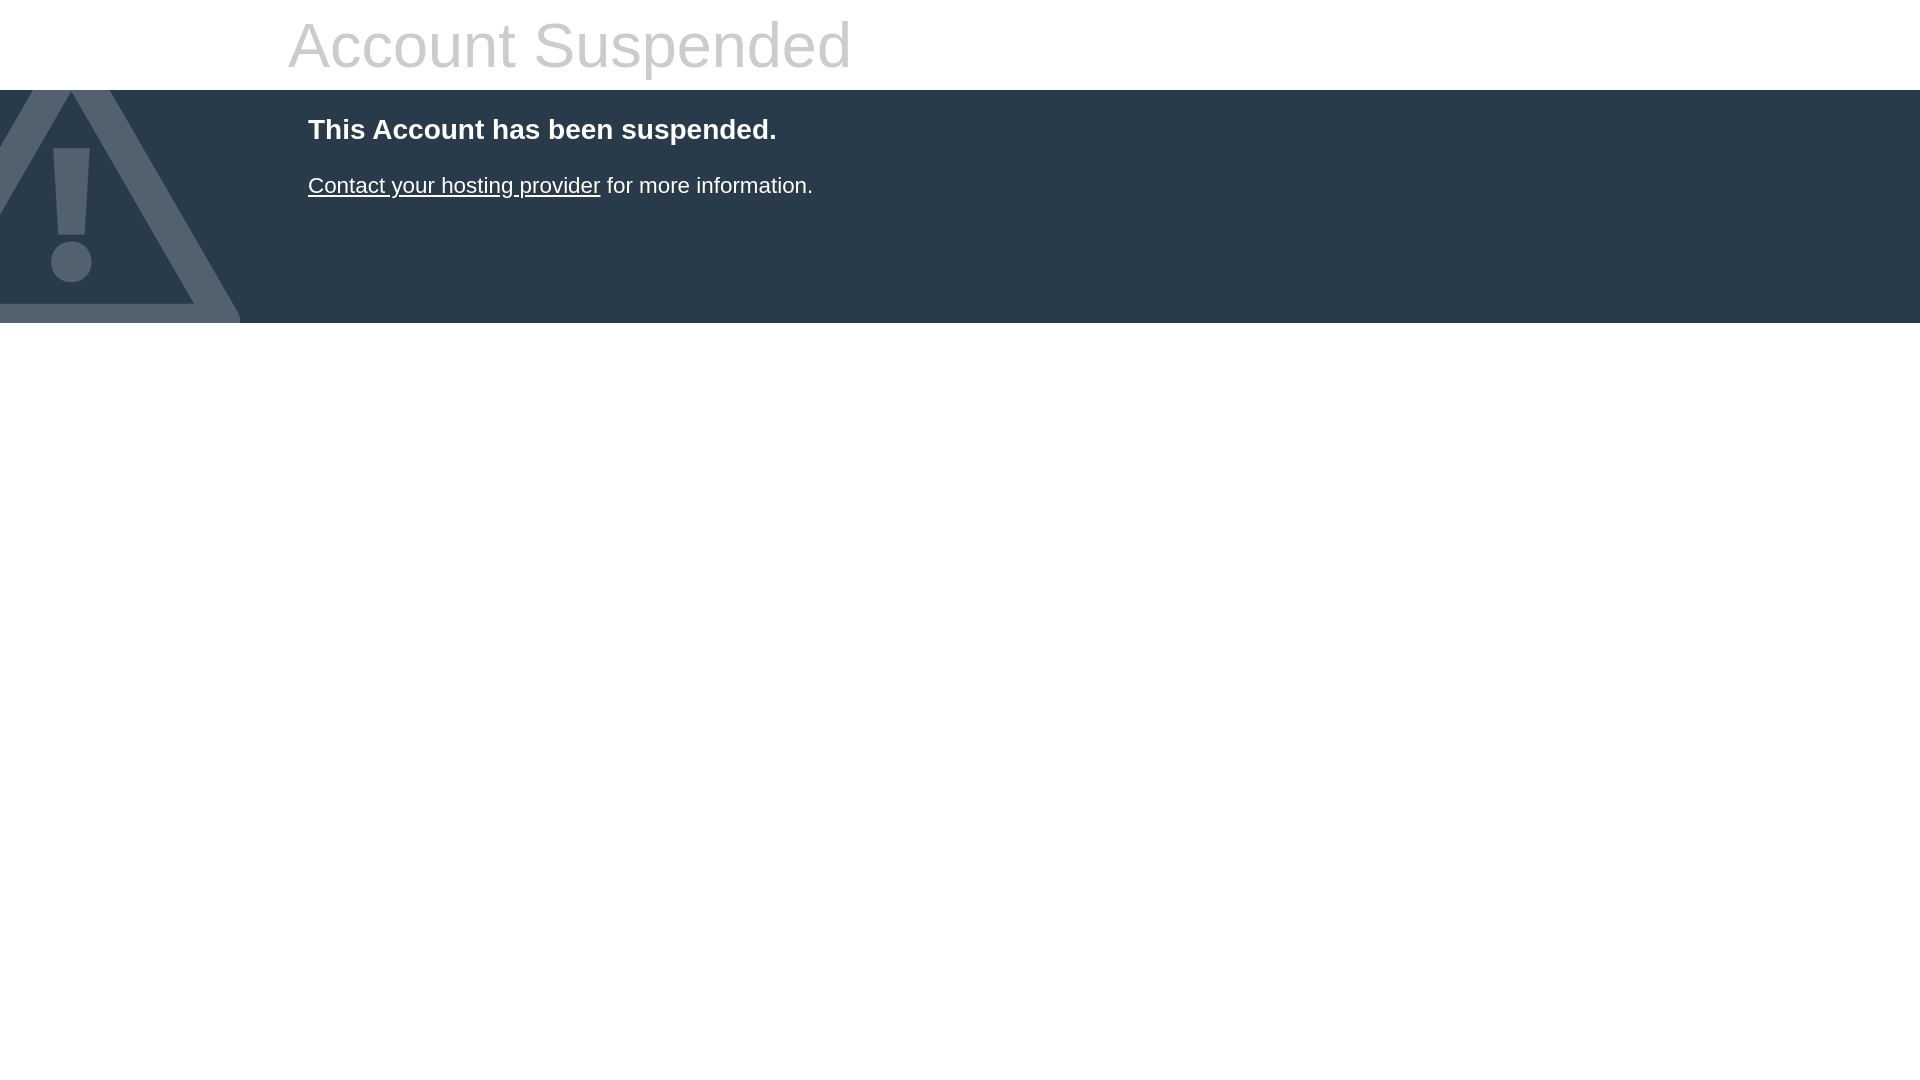 Image resolution: width=1920 pixels, height=1080 pixels. What do you see at coordinates (454, 186) in the screenshot?
I see `Contact your hosting provider` at bounding box center [454, 186].